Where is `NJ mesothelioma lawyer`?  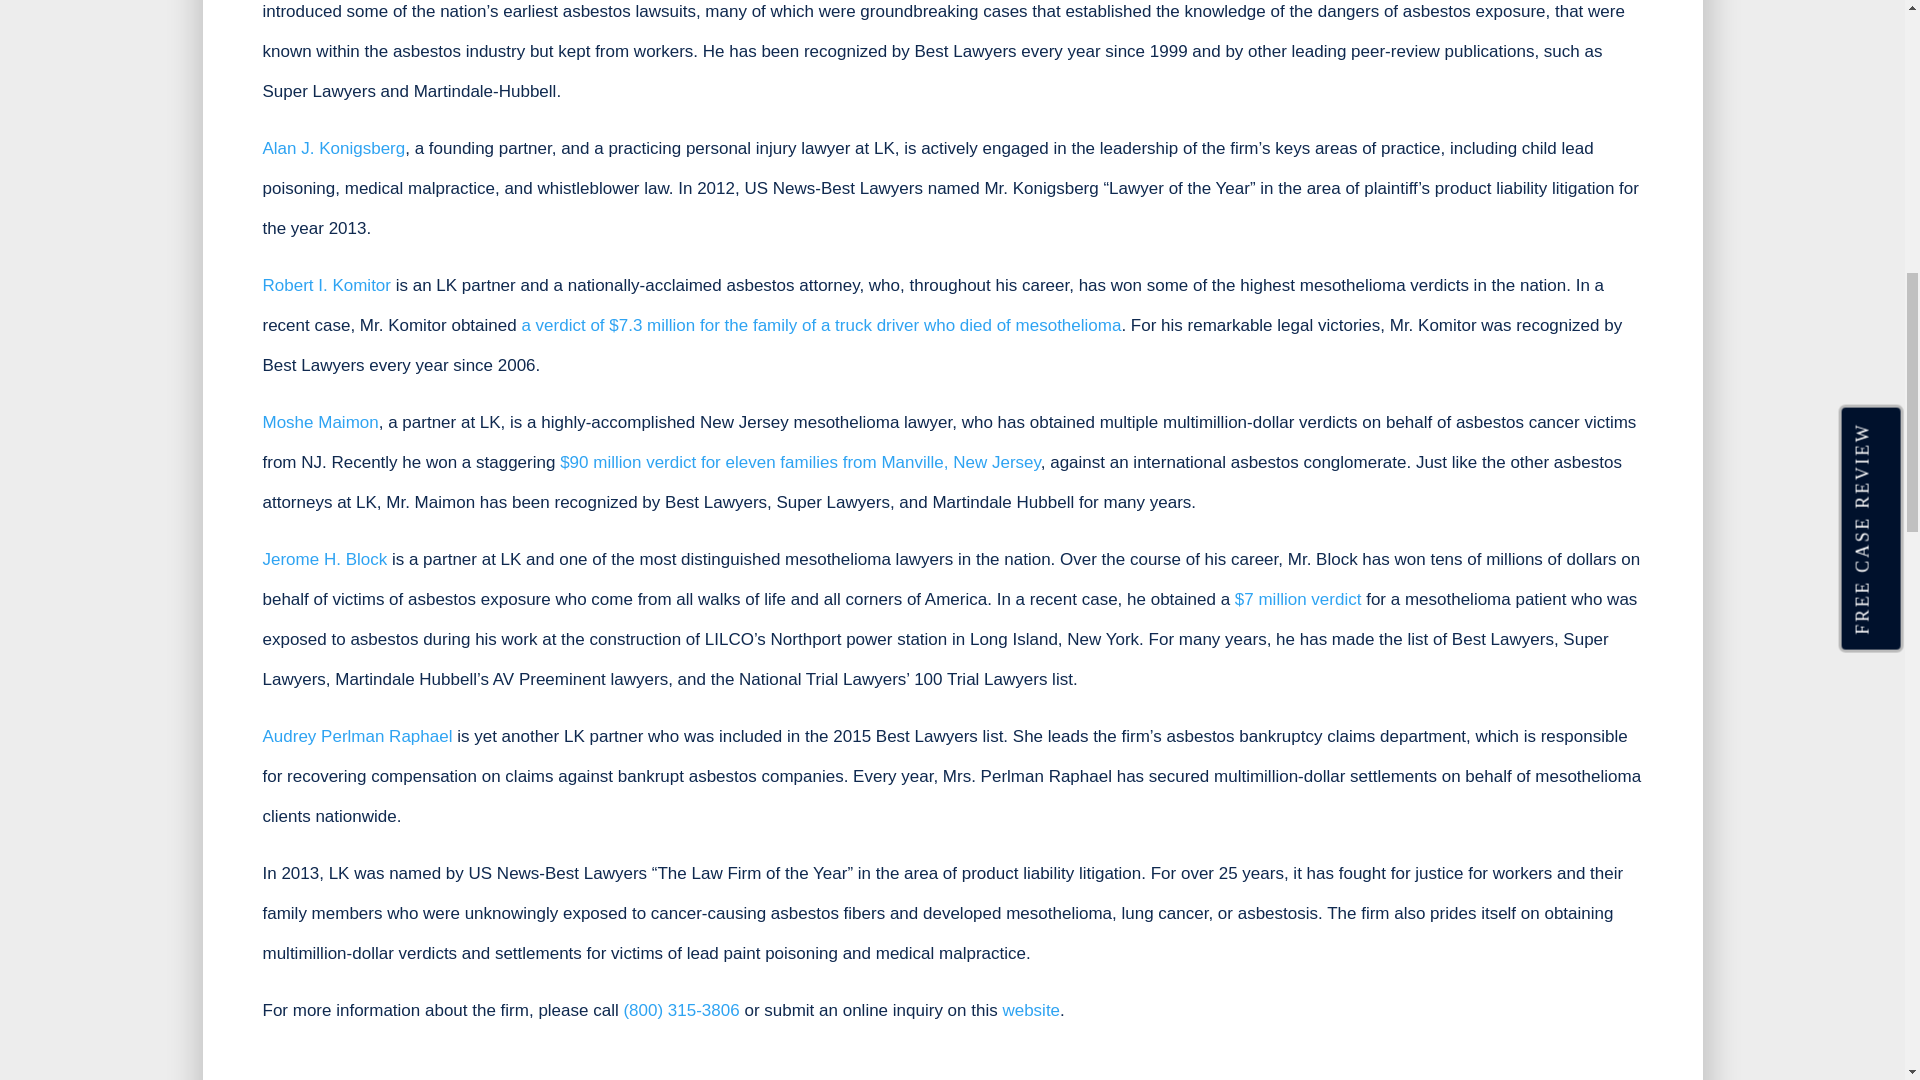 NJ mesothelioma lawyer is located at coordinates (320, 422).